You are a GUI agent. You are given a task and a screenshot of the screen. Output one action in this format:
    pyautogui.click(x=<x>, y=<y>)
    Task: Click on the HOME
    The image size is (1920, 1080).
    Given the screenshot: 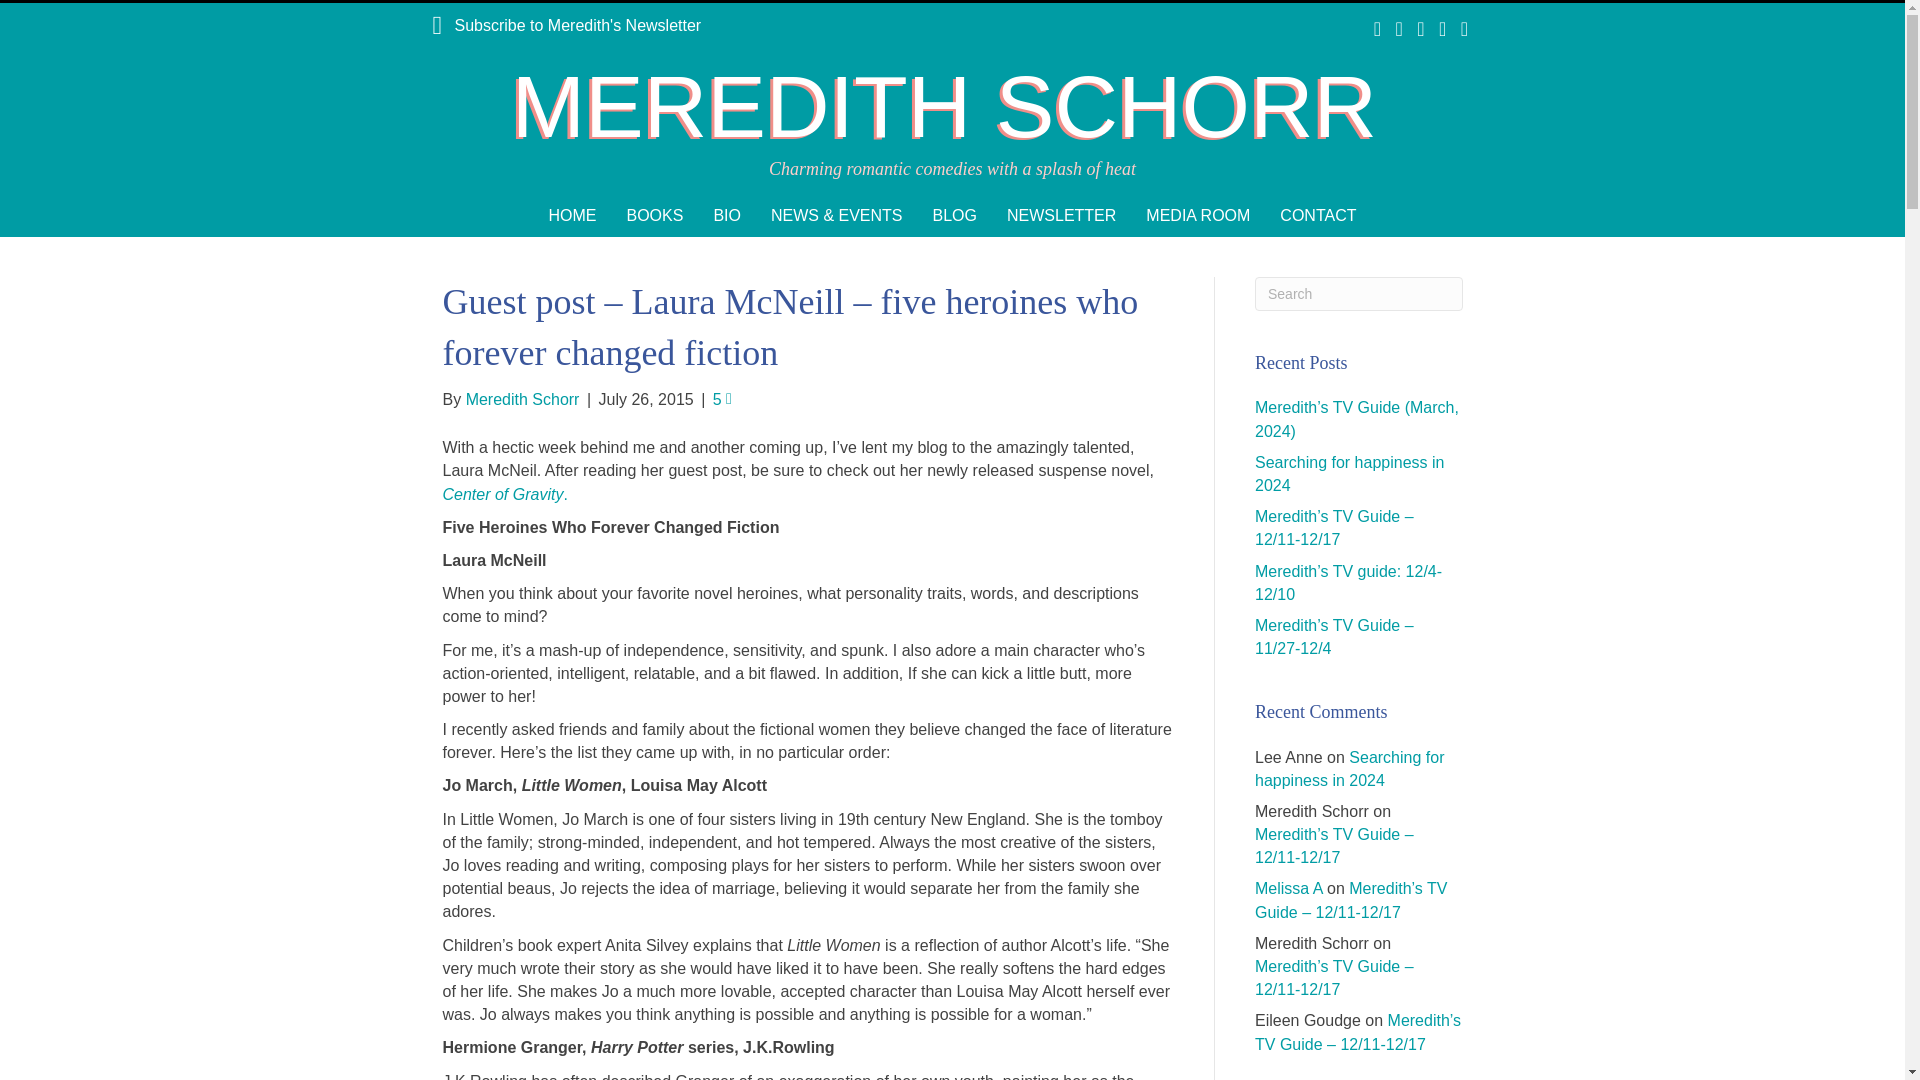 What is the action you would take?
    pyautogui.click(x=572, y=215)
    